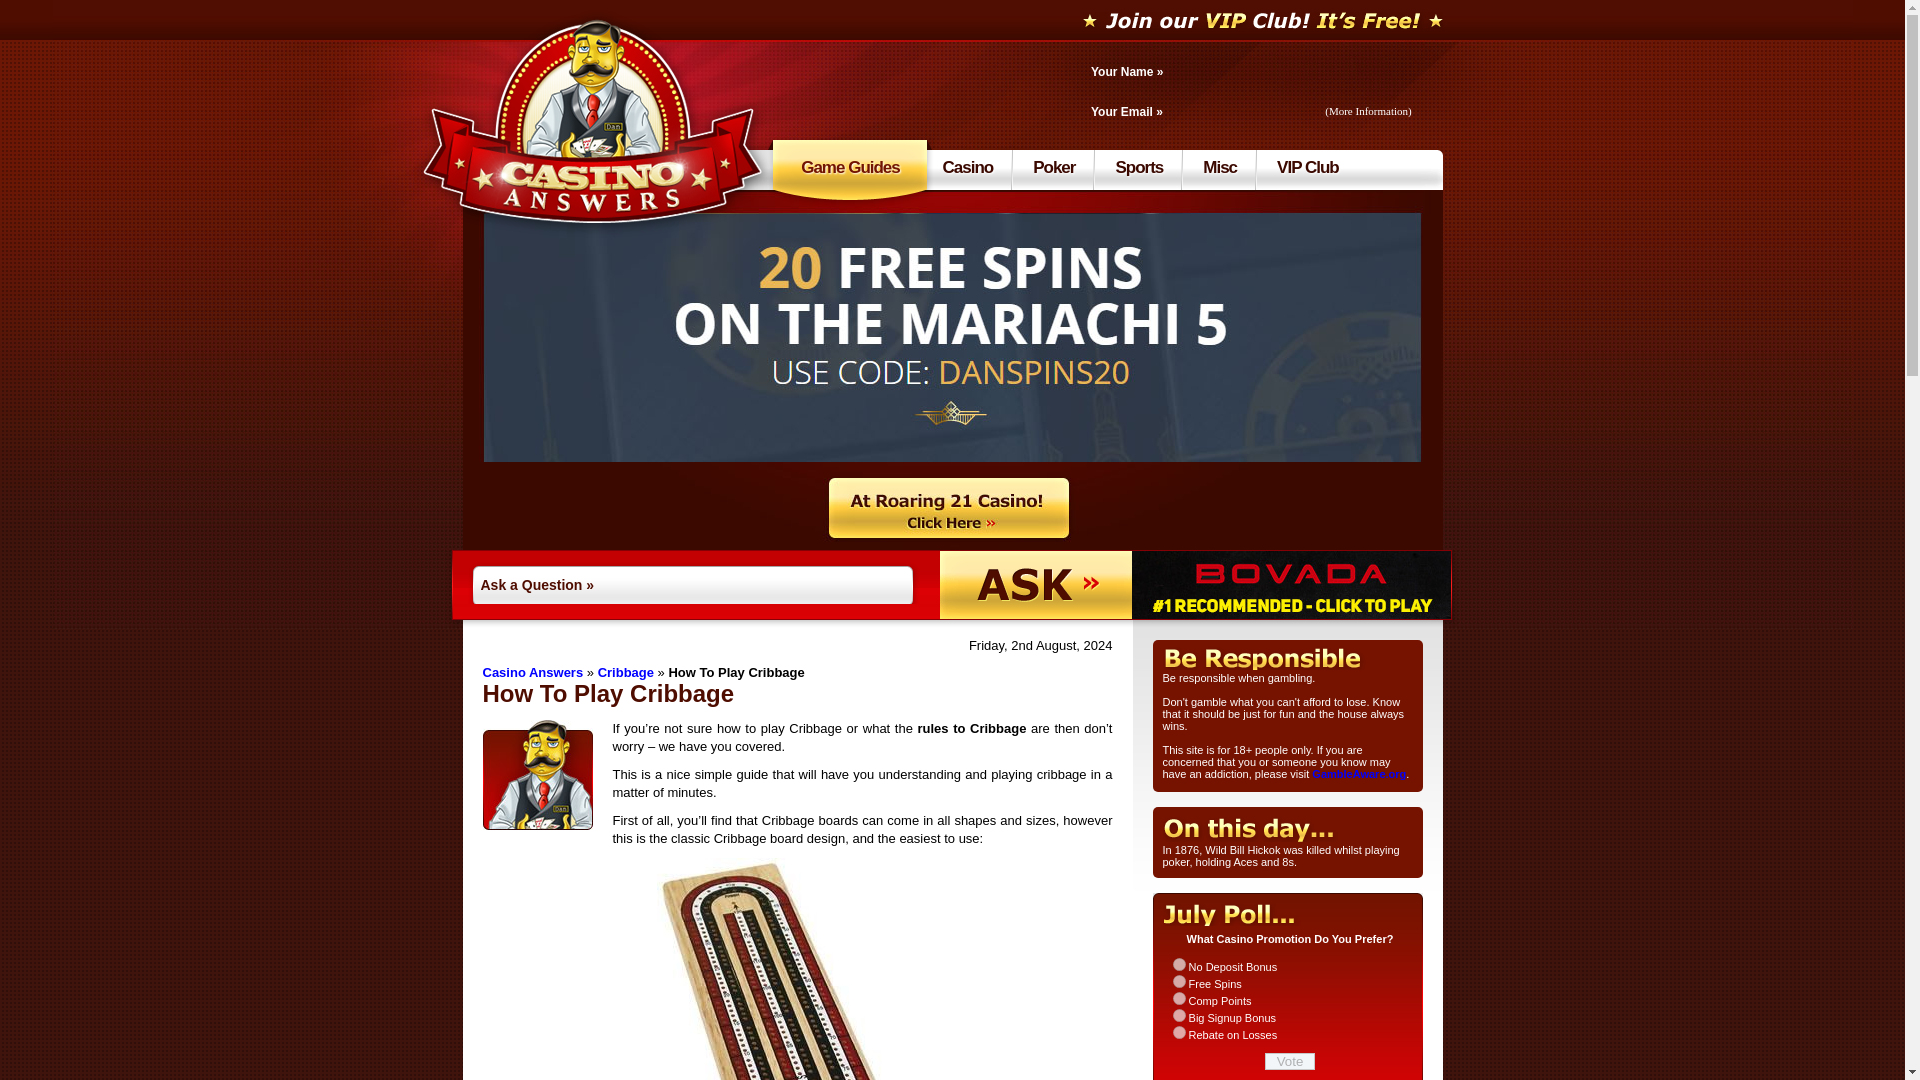  What do you see at coordinates (1178, 1014) in the screenshot?
I see `112` at bounding box center [1178, 1014].